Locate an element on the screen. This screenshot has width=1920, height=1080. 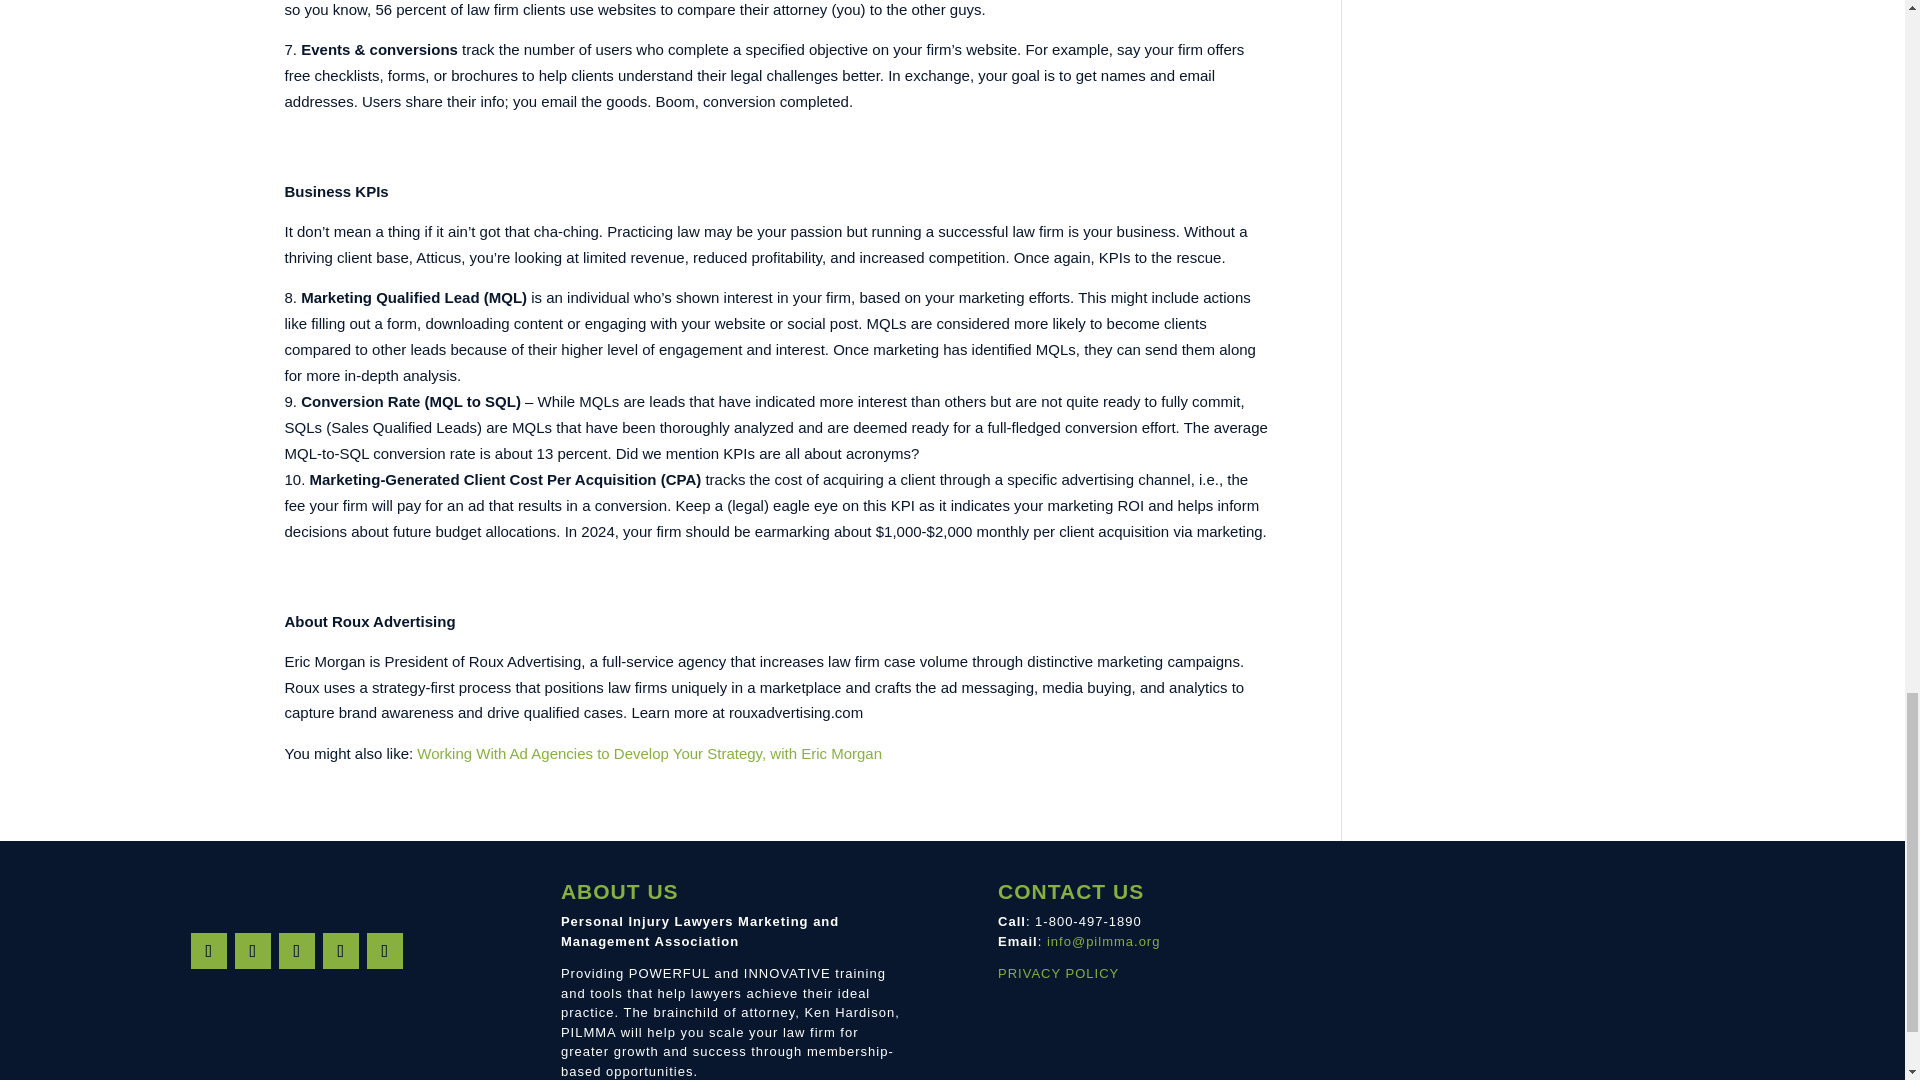
Follow on Instagram is located at coordinates (252, 950).